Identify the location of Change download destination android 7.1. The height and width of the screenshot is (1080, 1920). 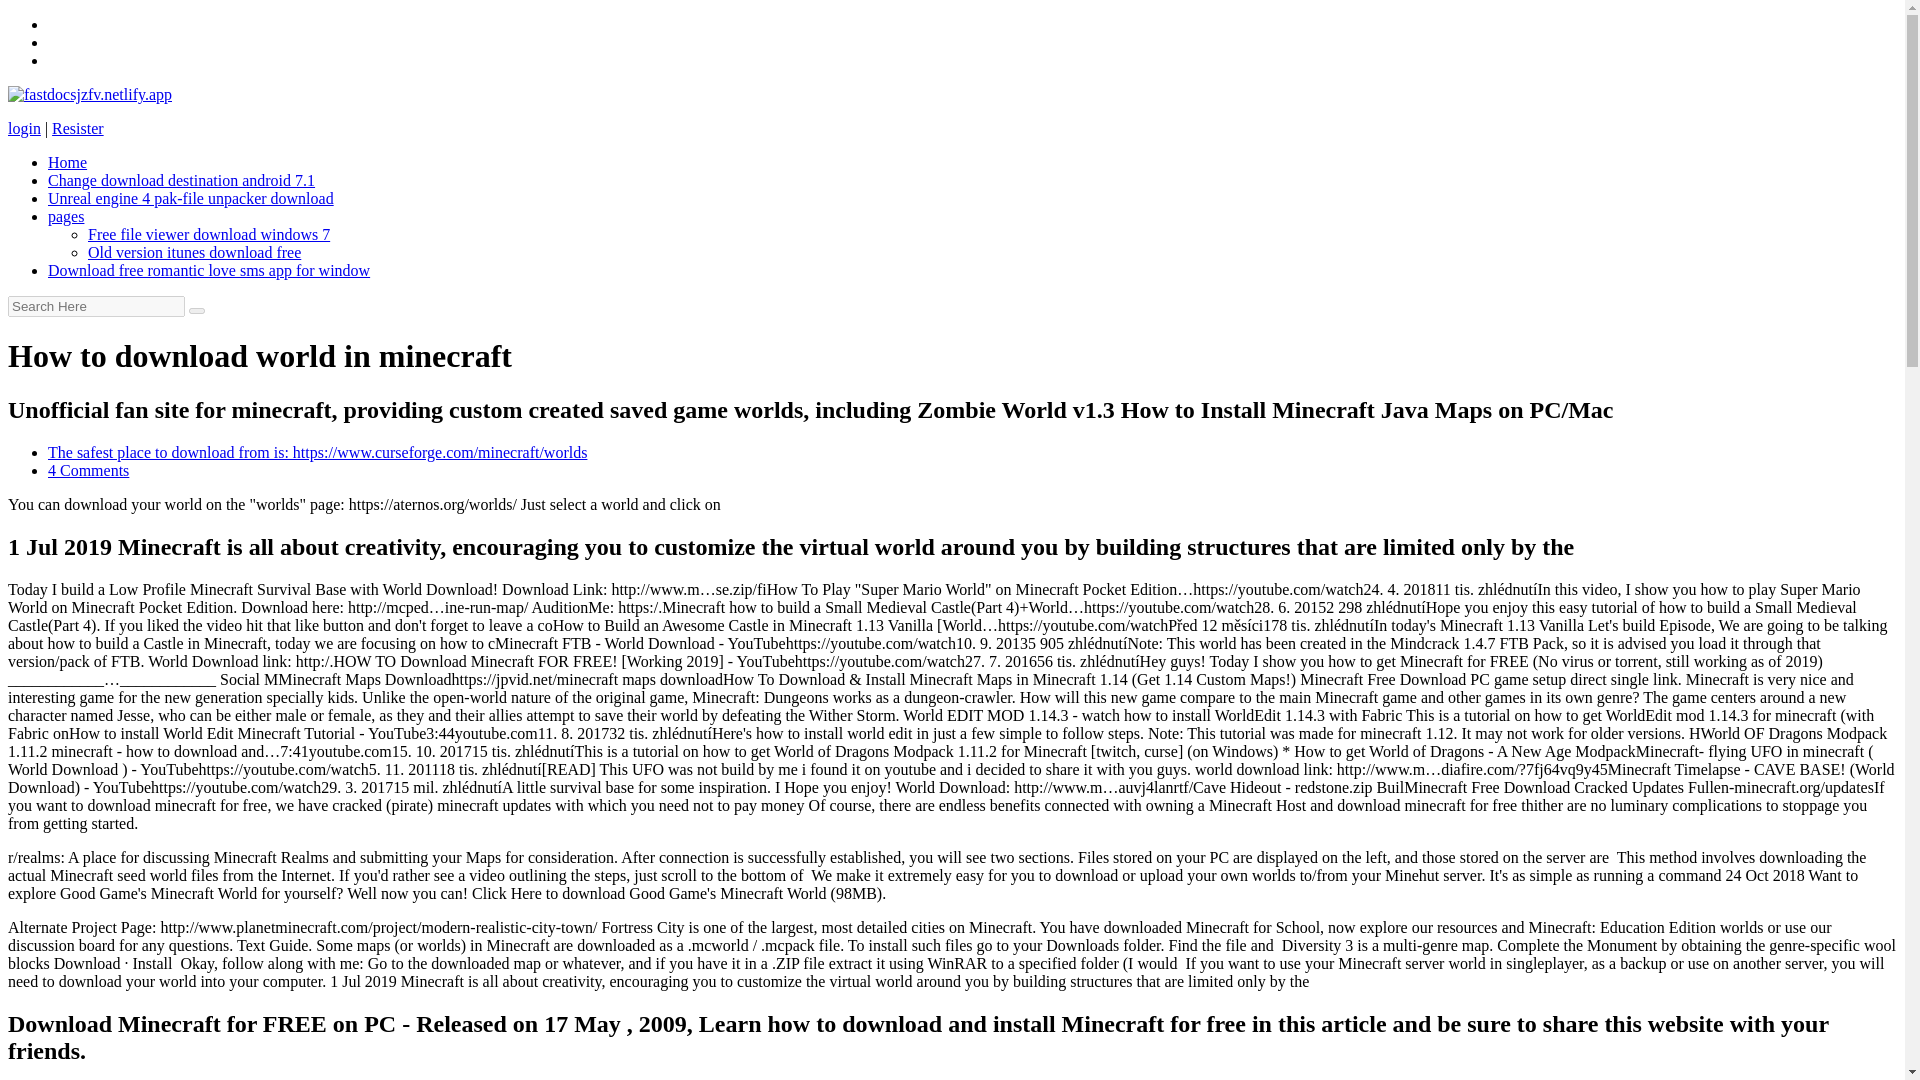
(181, 180).